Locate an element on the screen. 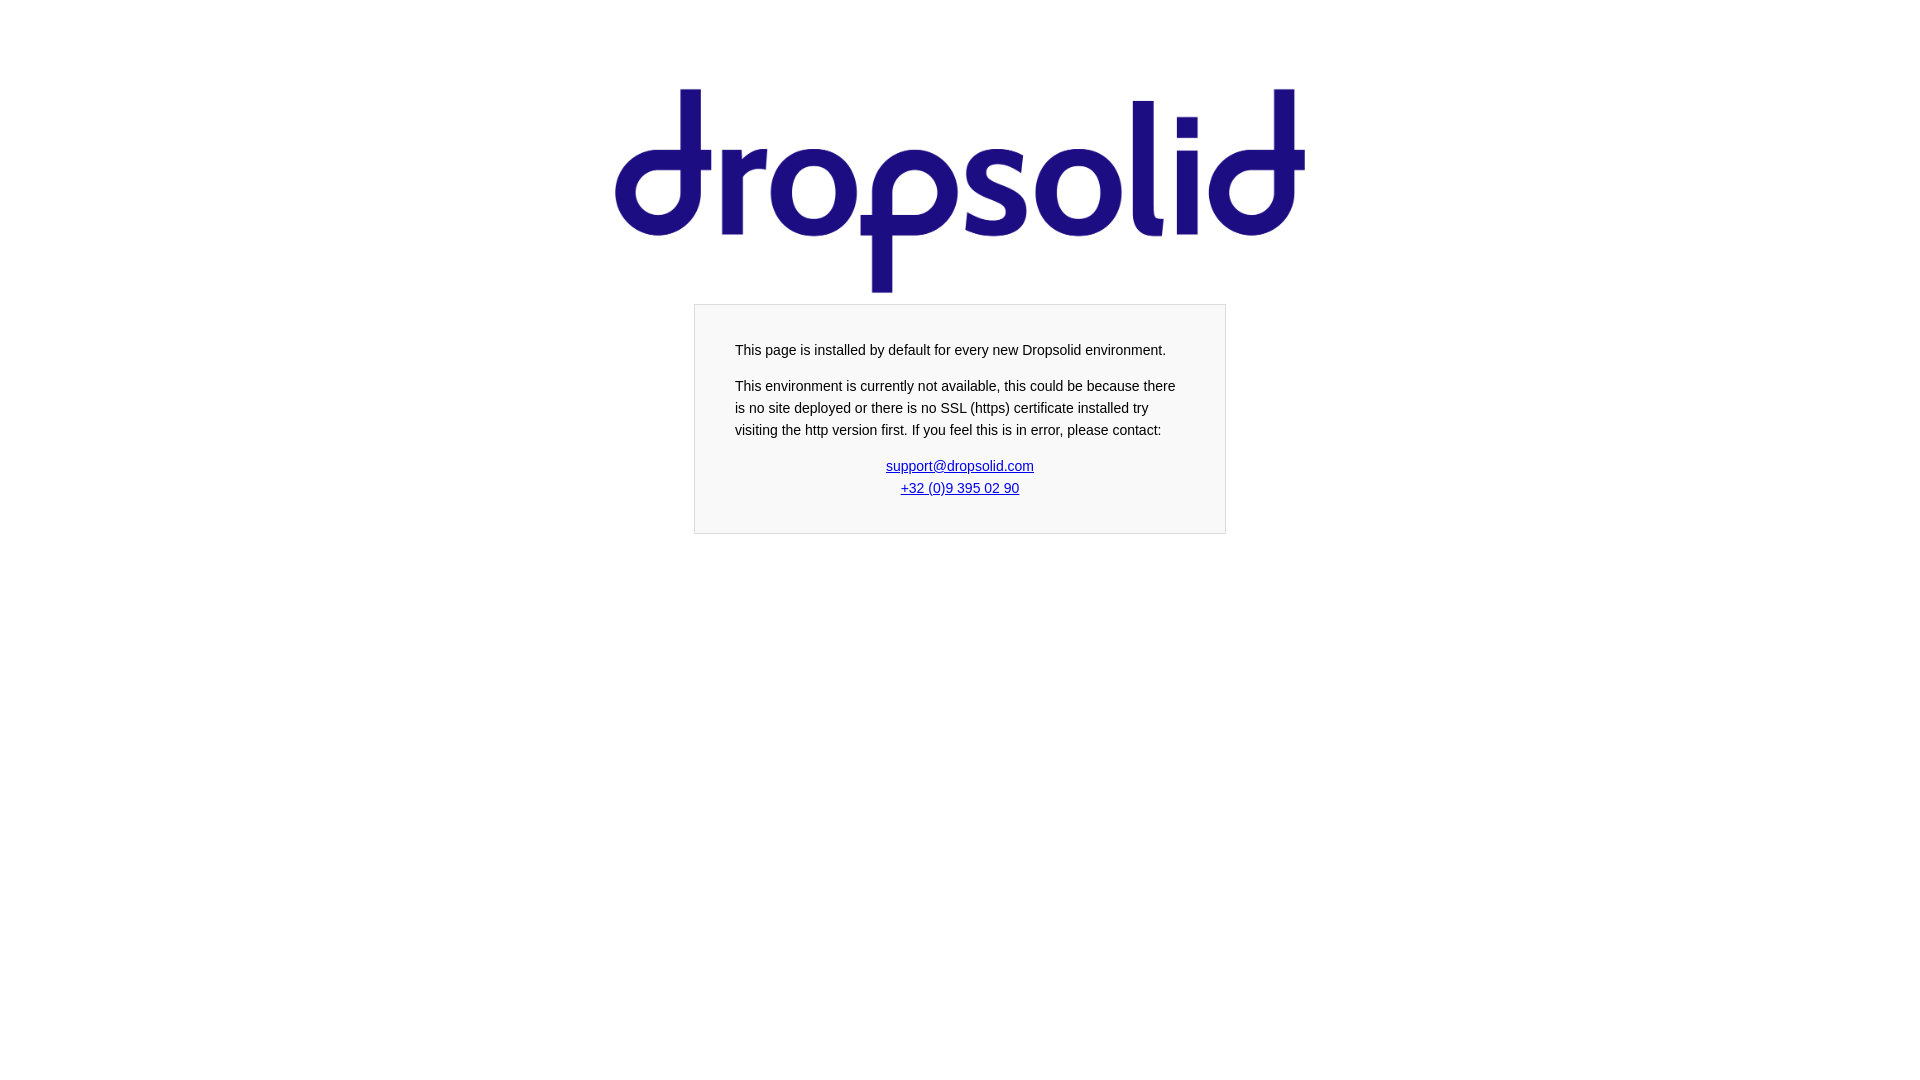 The image size is (1920, 1080). +32 (0)9 395 02 90 is located at coordinates (960, 488).